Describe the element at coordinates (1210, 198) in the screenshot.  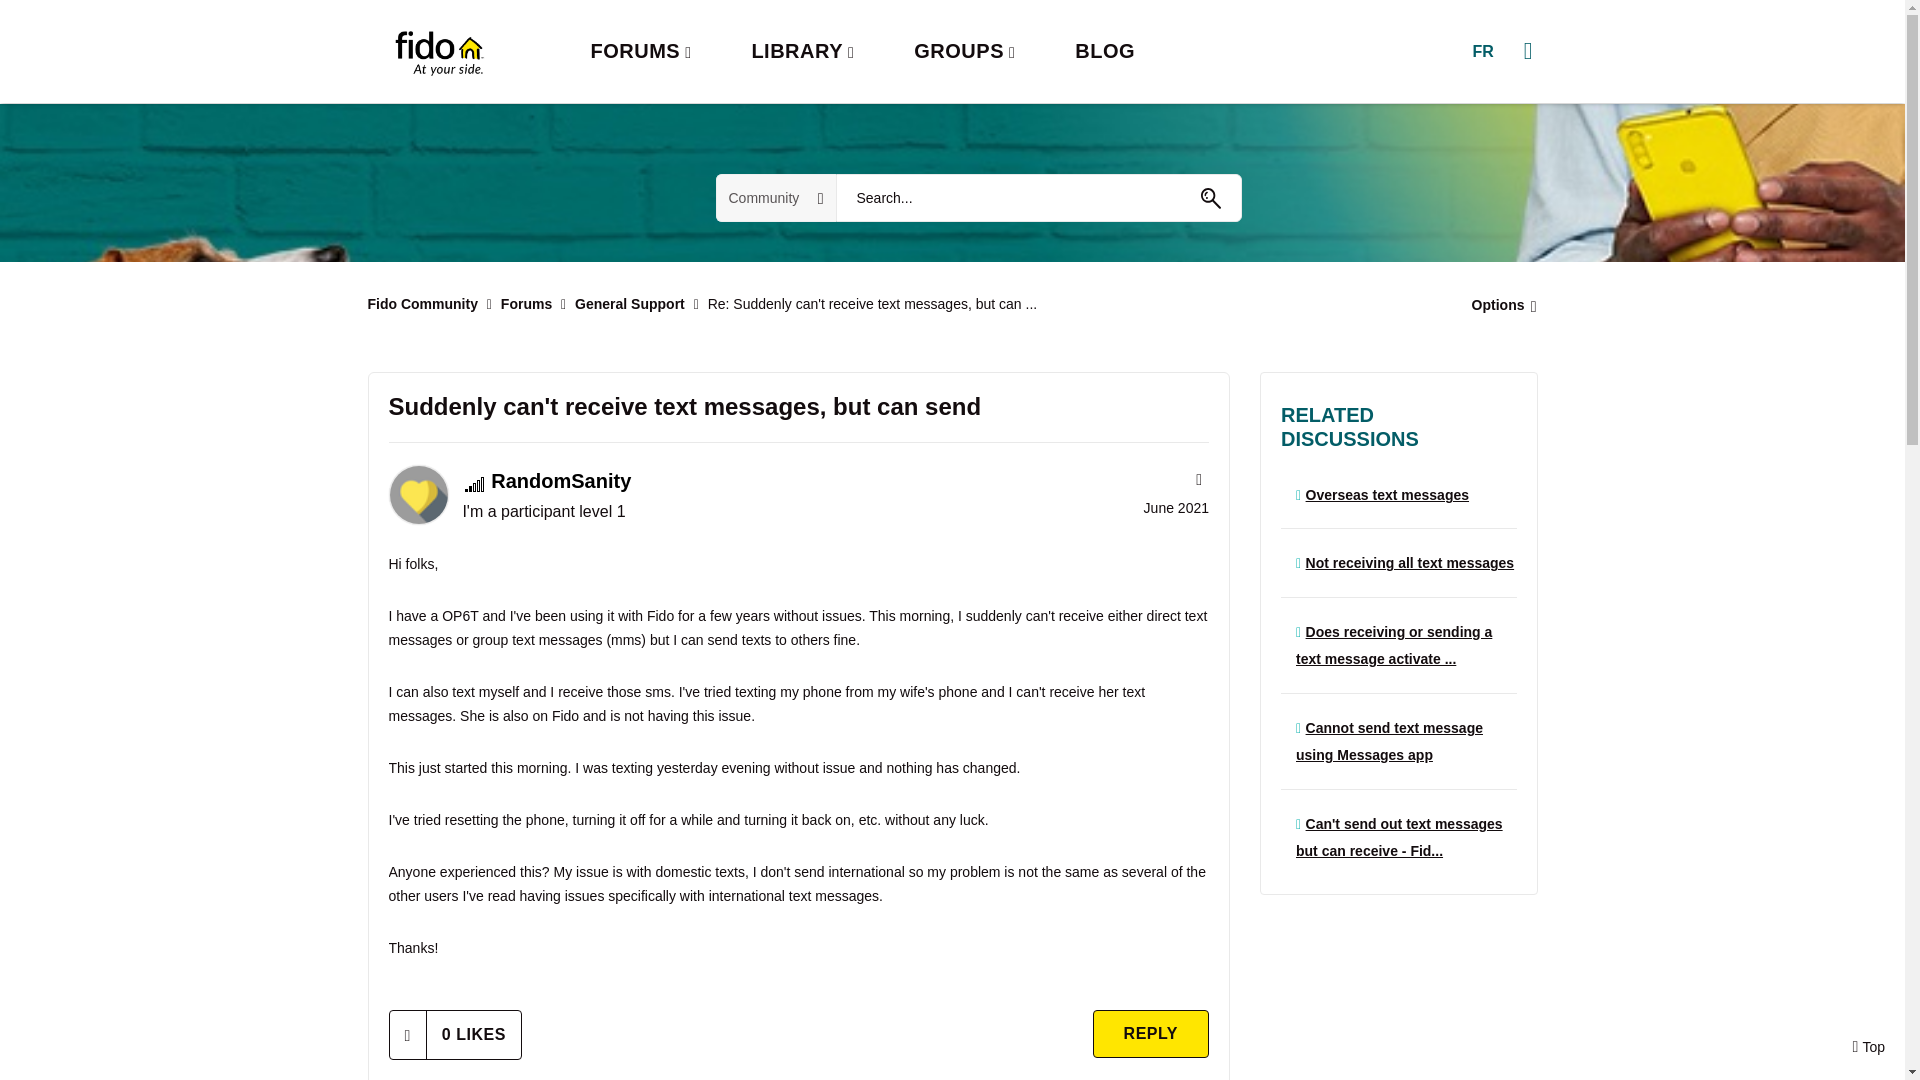
I see `Go` at that location.